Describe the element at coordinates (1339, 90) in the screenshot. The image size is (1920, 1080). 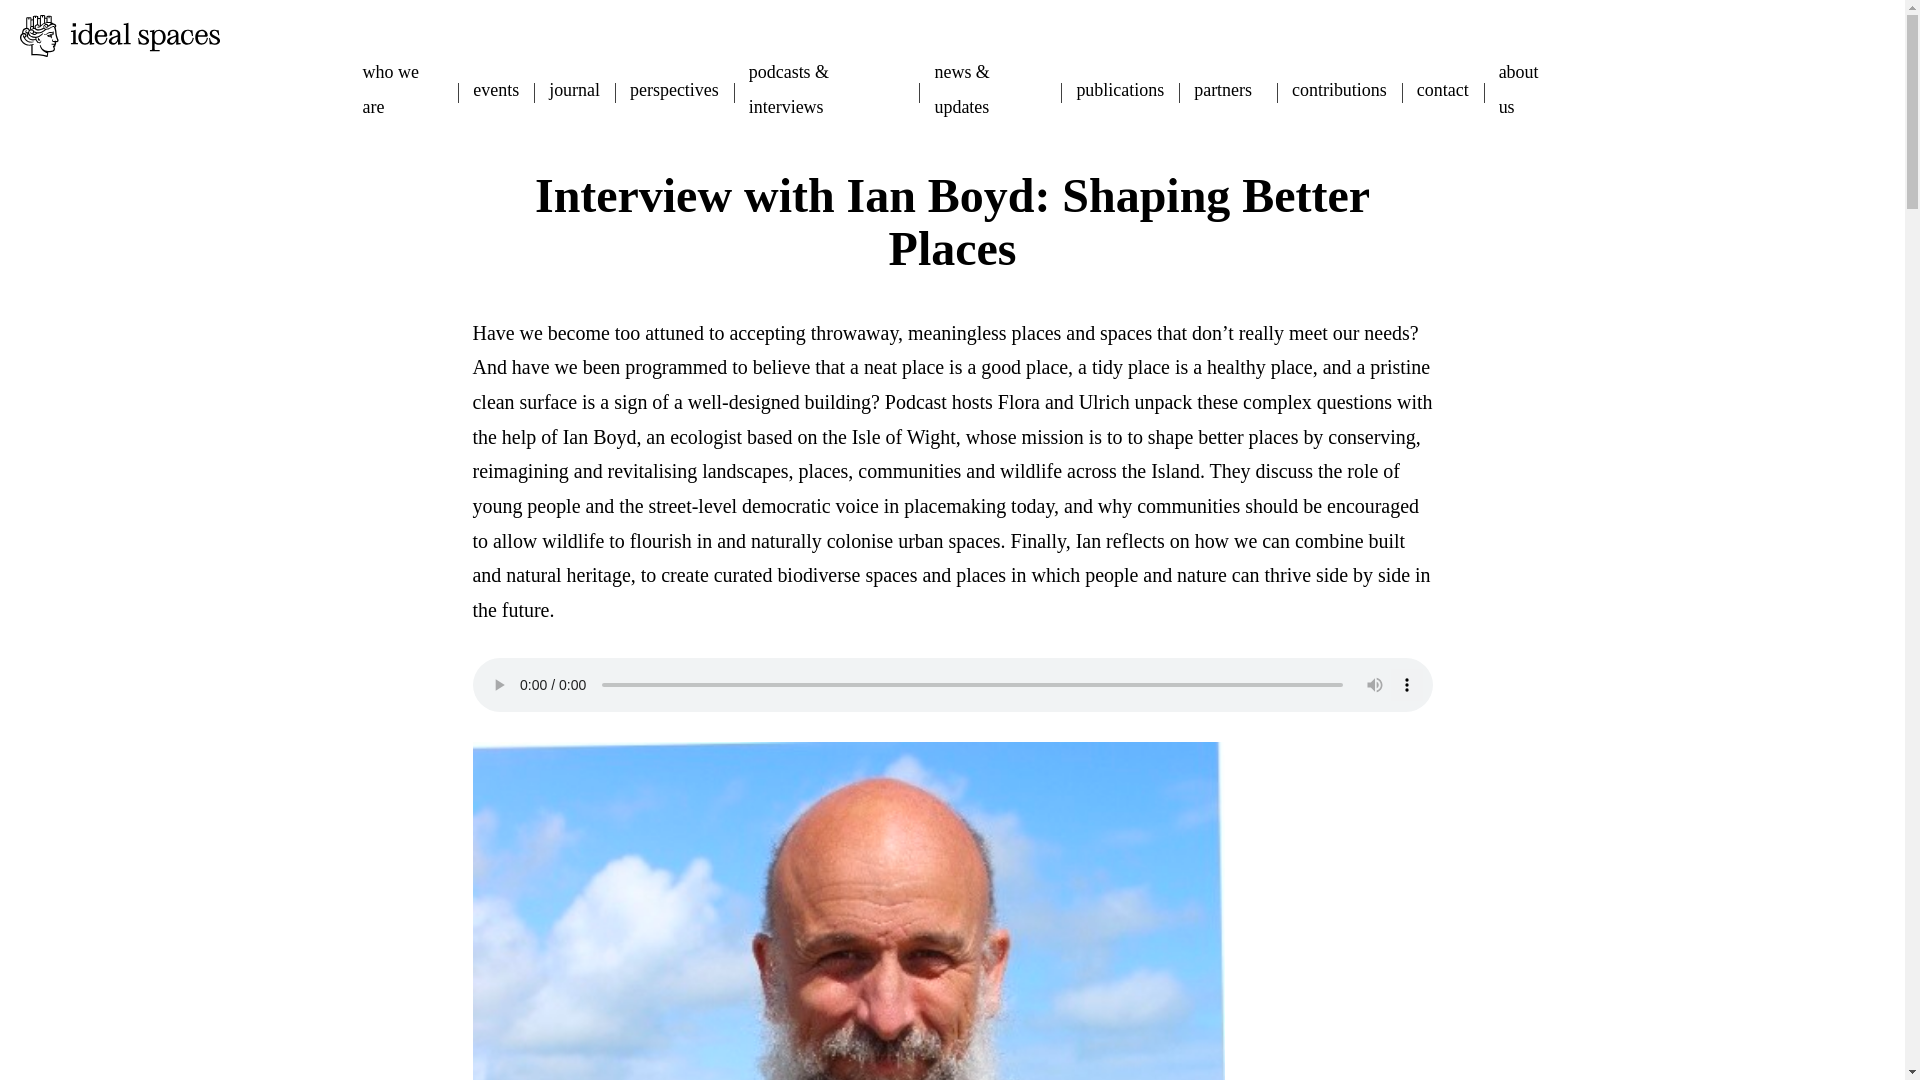
I see `contributions` at that location.